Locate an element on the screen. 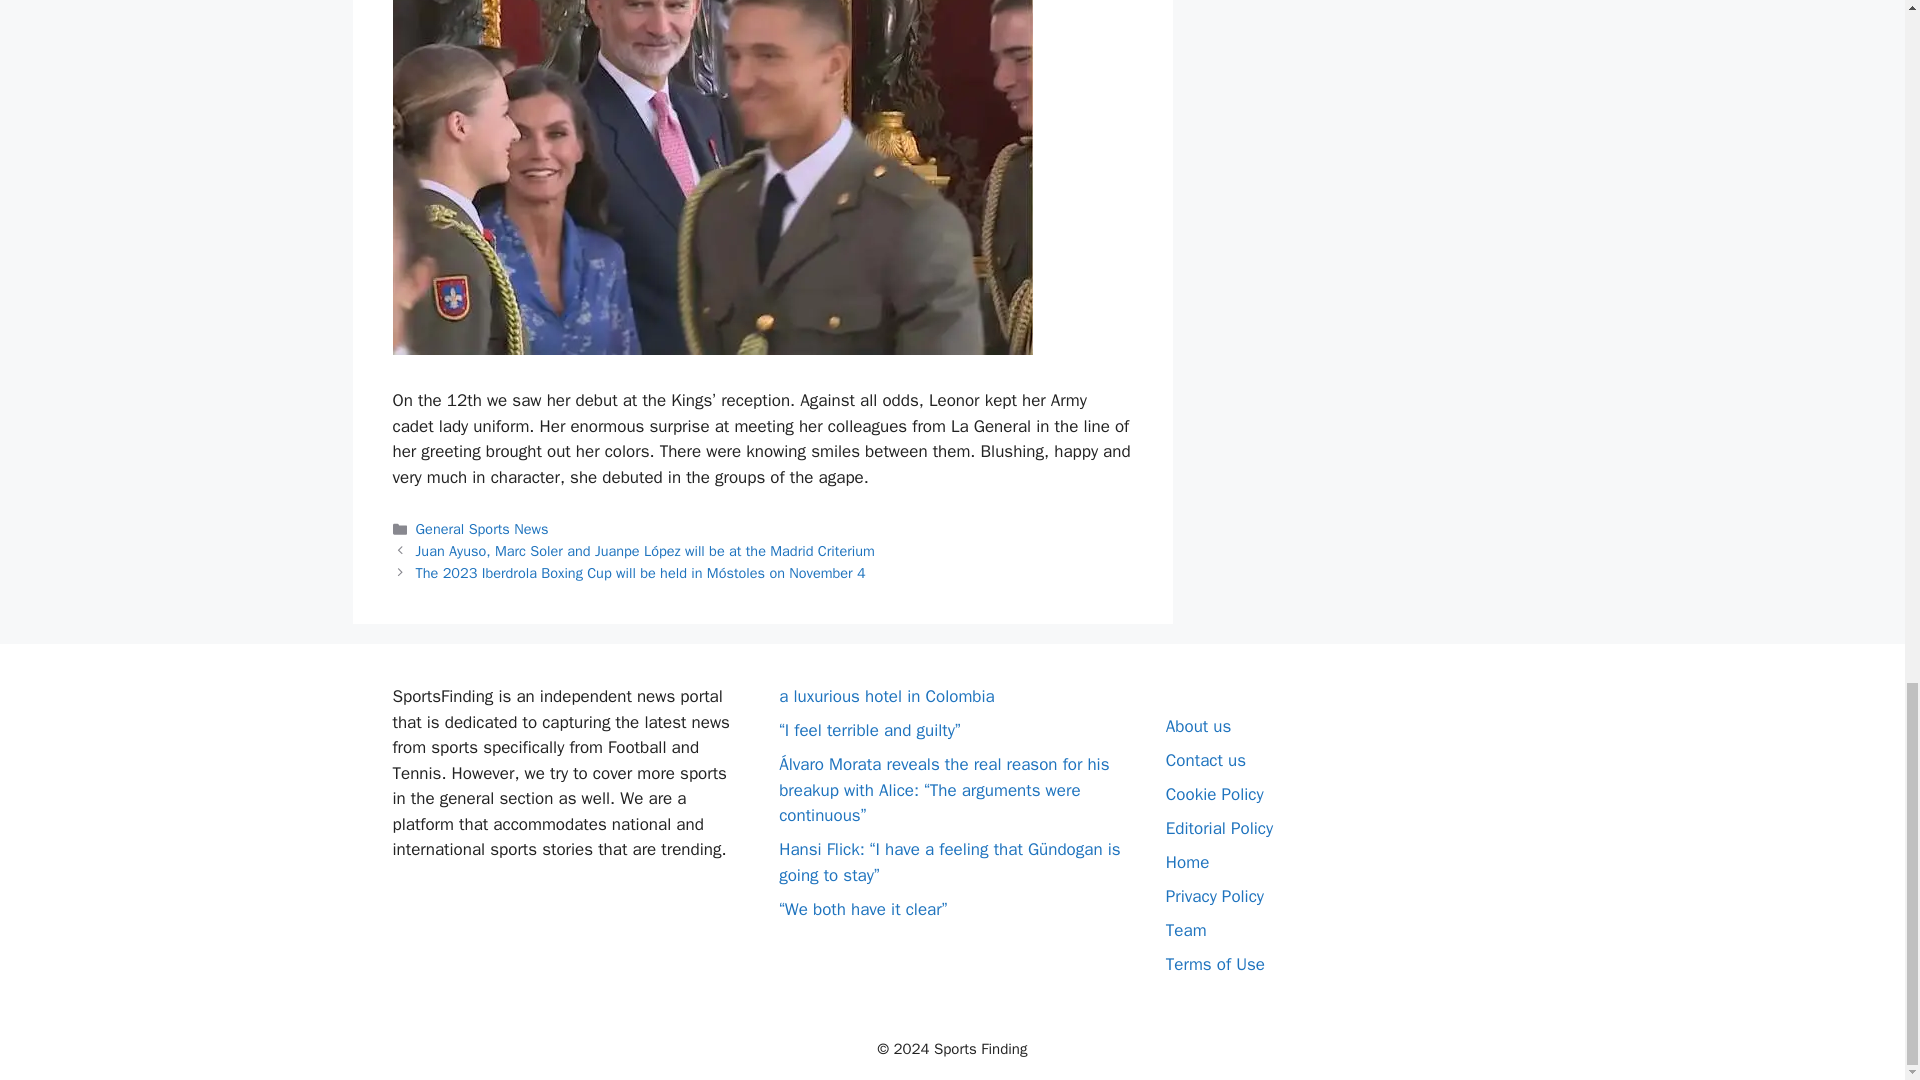  Cookie Policy is located at coordinates (1214, 794).